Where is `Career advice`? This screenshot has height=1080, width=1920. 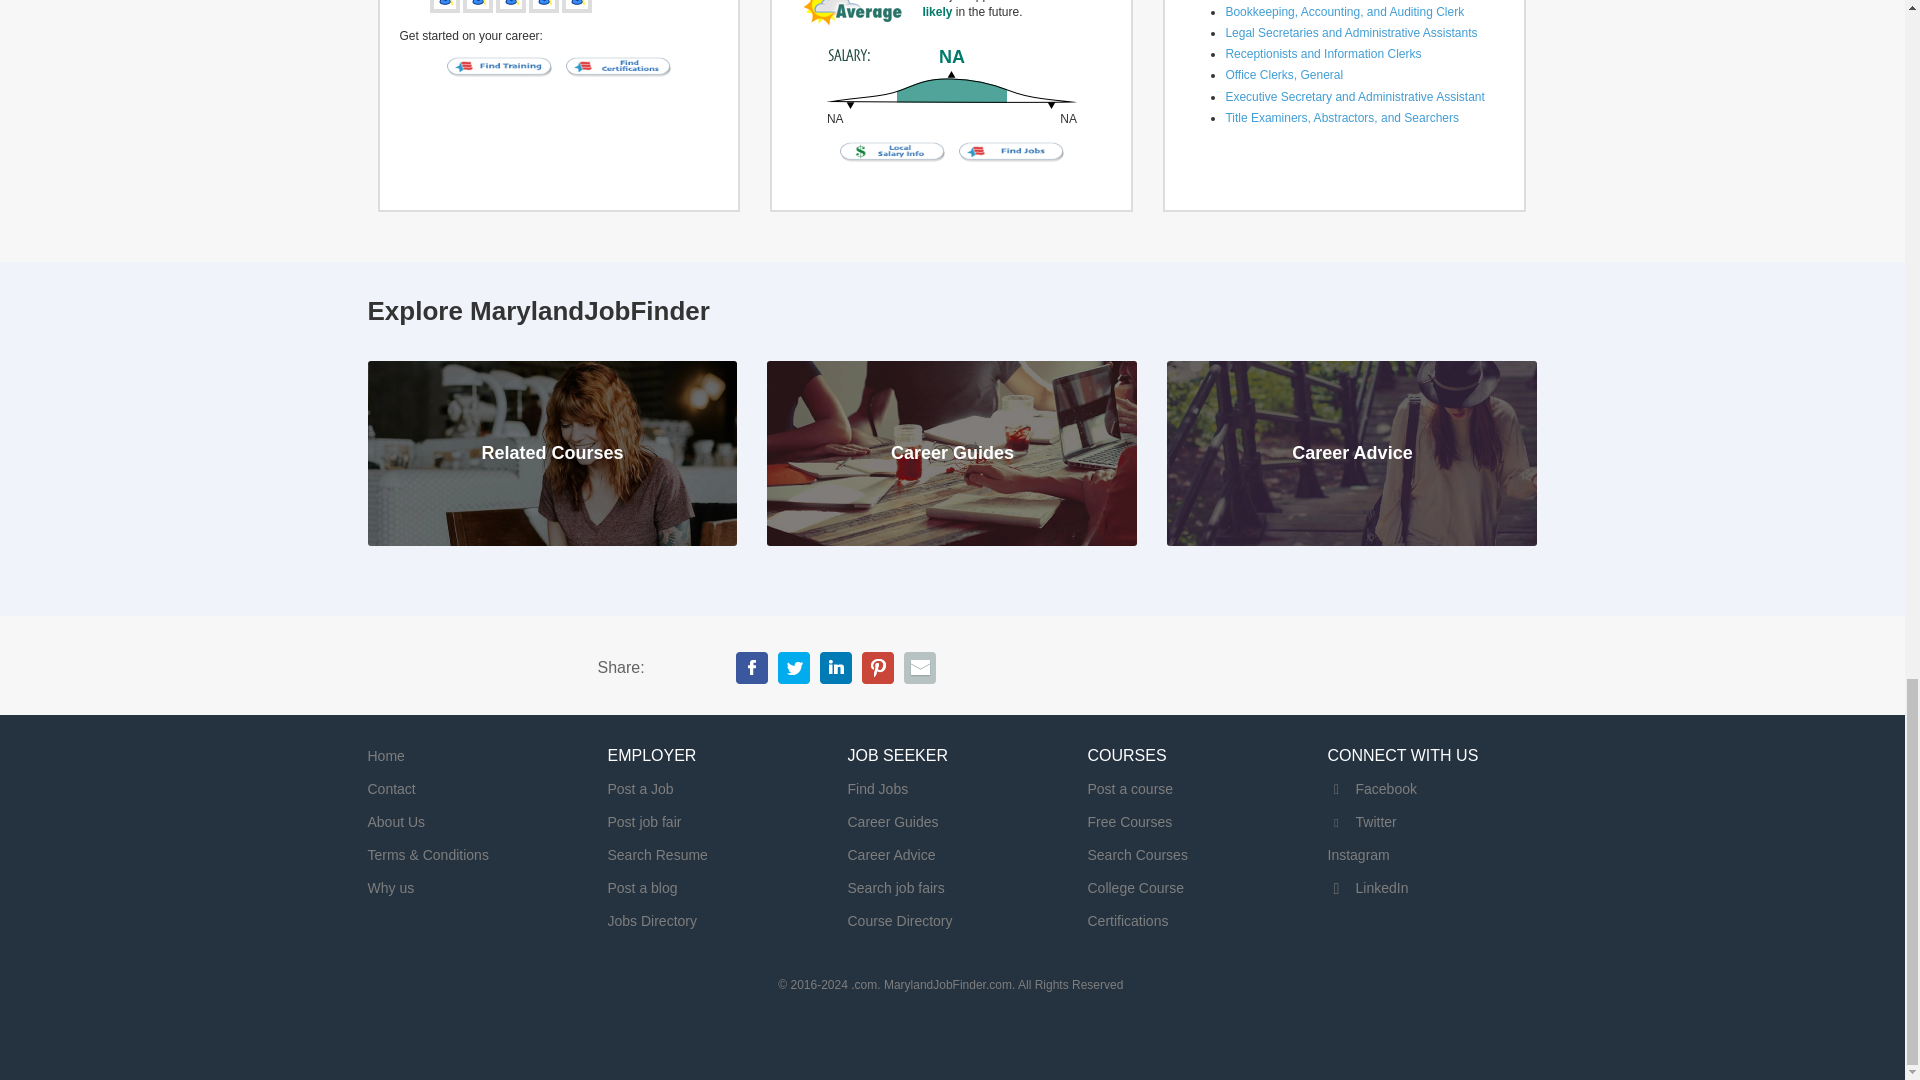
Career advice is located at coordinates (892, 854).